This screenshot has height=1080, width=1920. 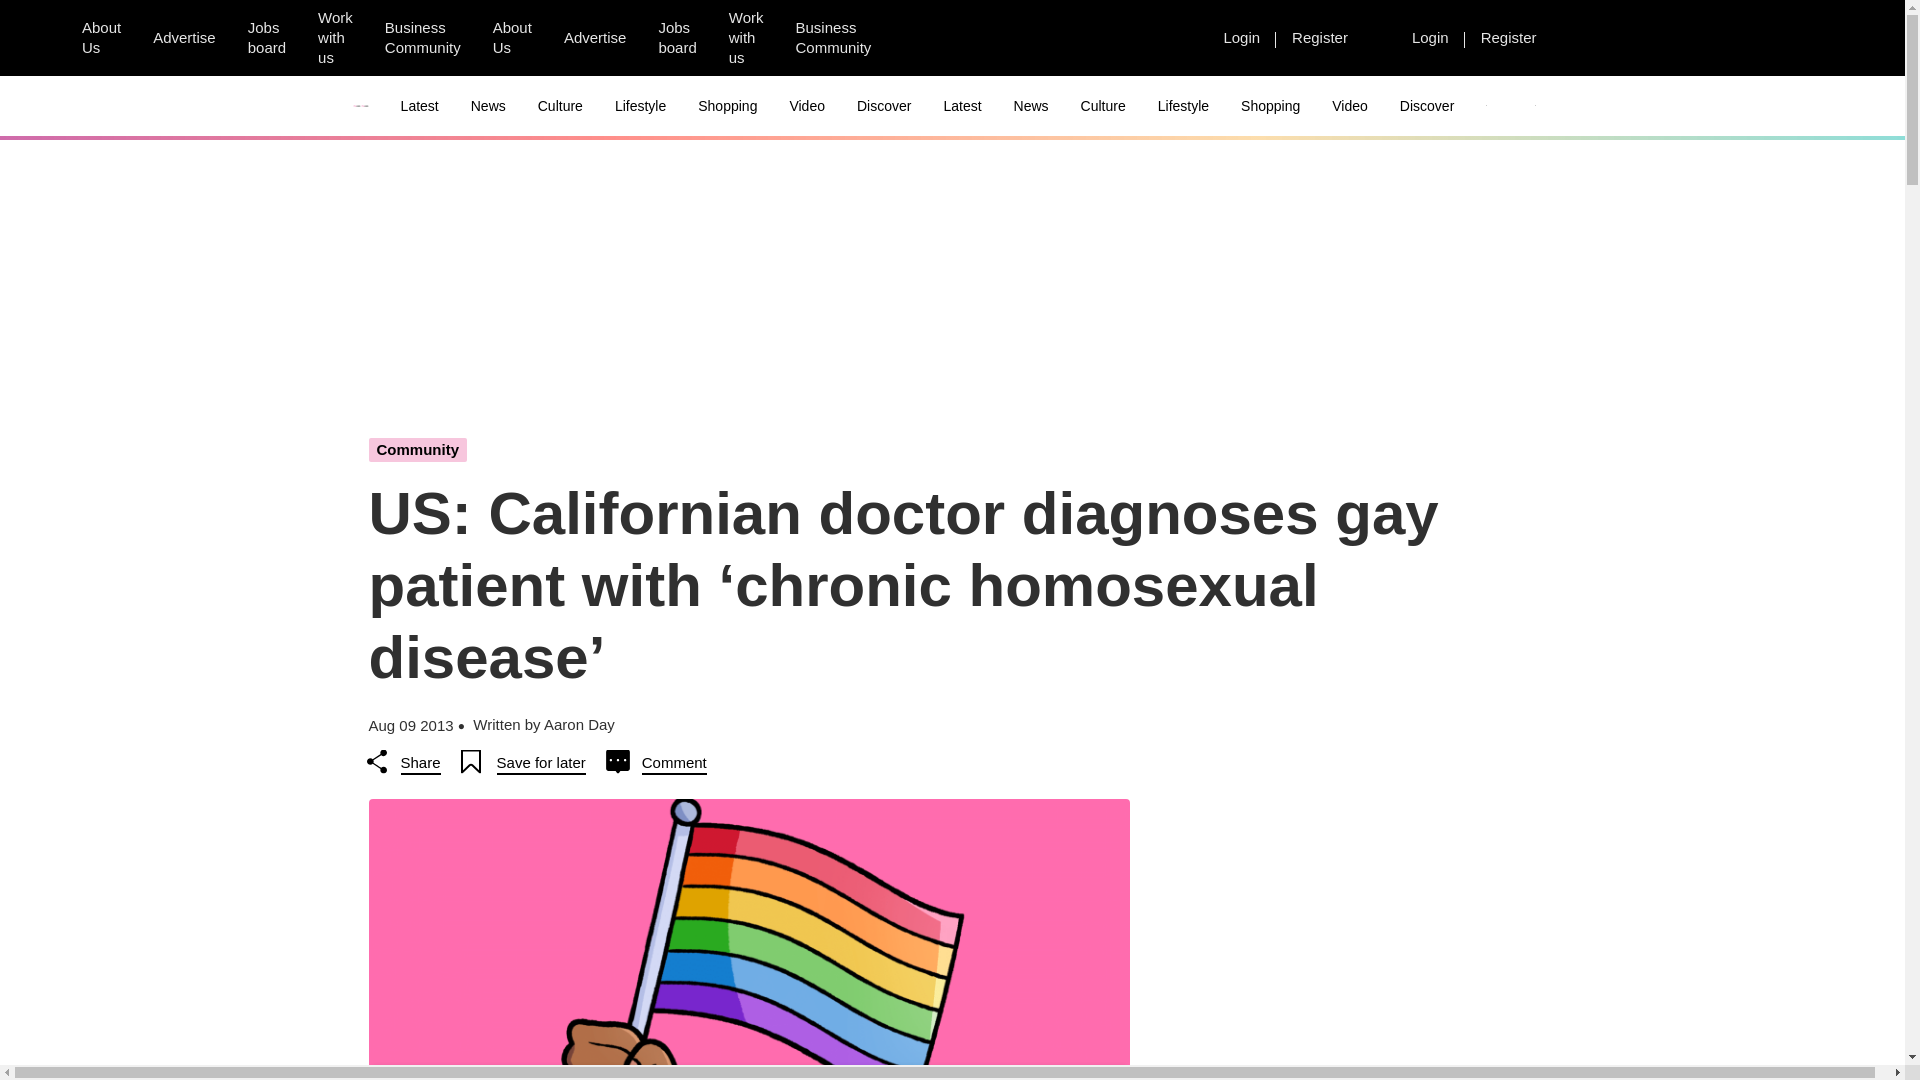 I want to click on Business Community, so click(x=833, y=38).